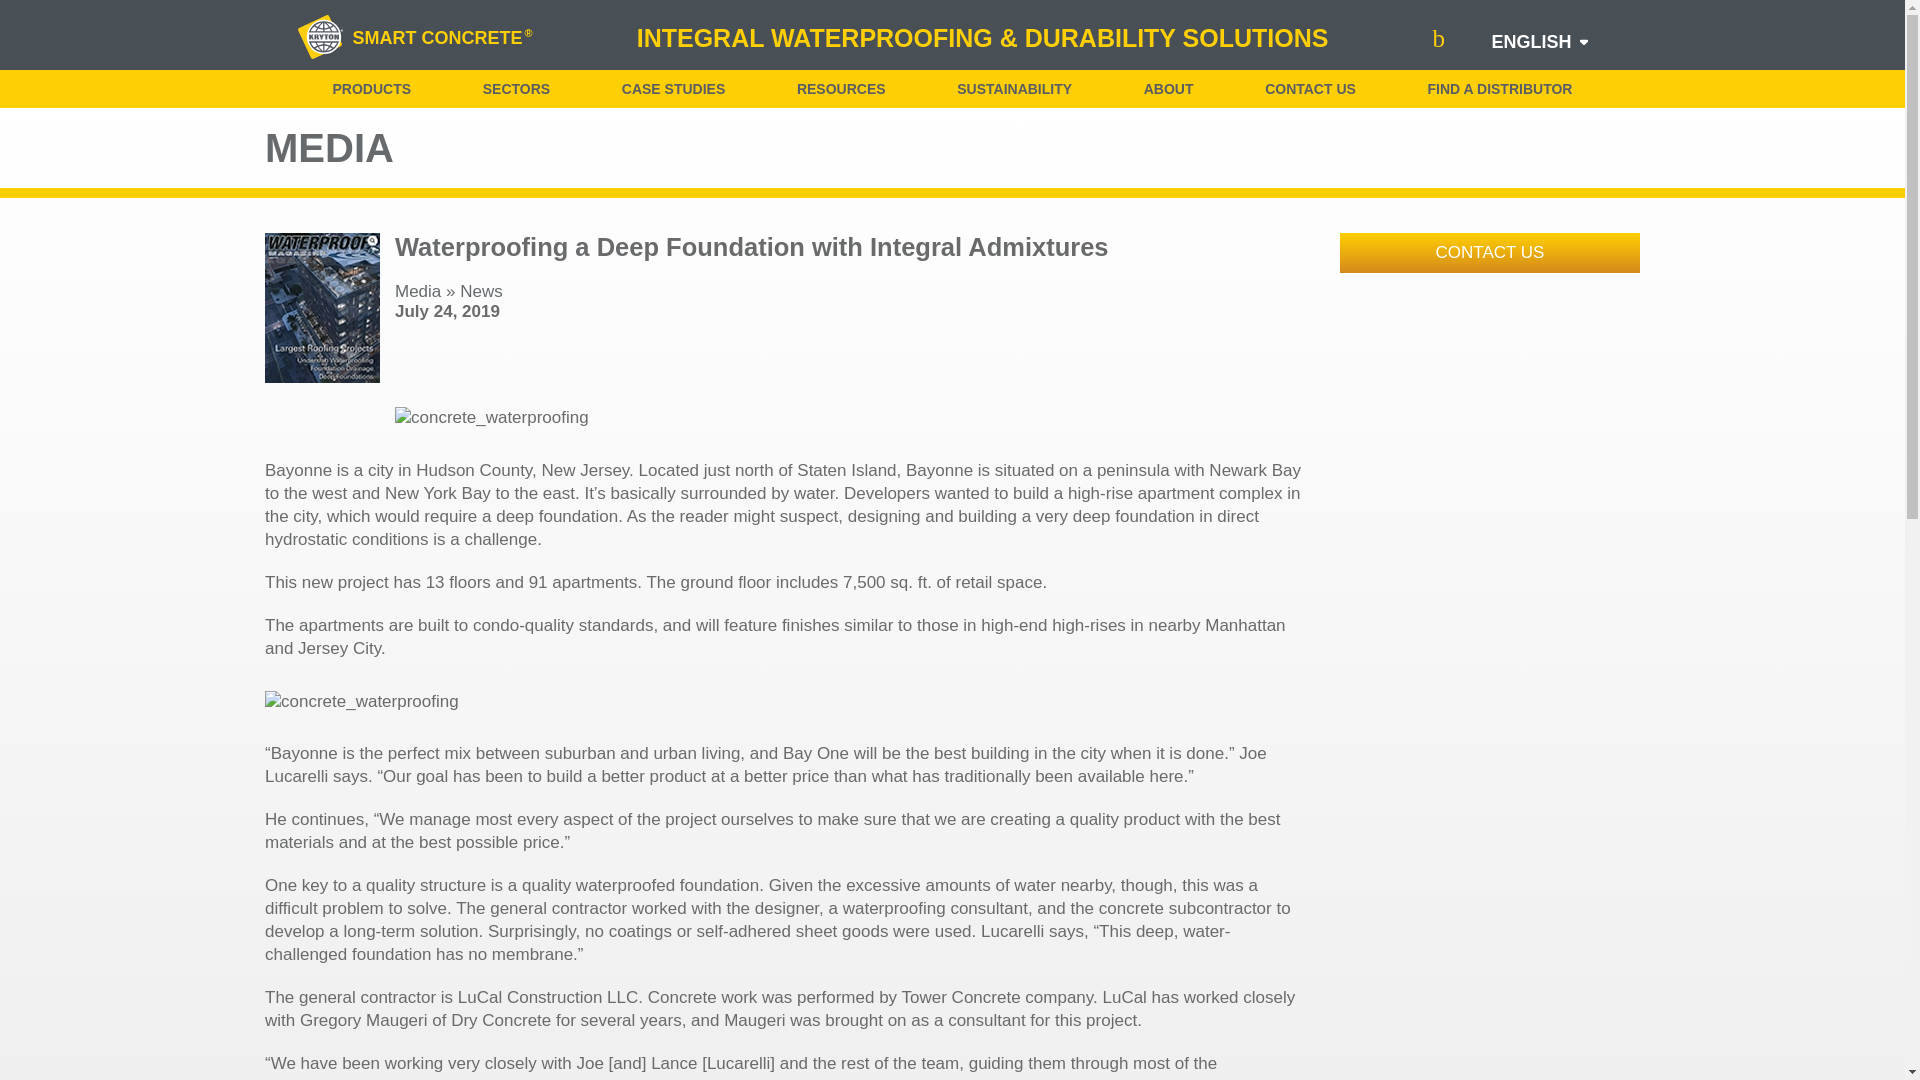 Image resolution: width=1920 pixels, height=1080 pixels. What do you see at coordinates (840, 89) in the screenshot?
I see `RESOURCES` at bounding box center [840, 89].